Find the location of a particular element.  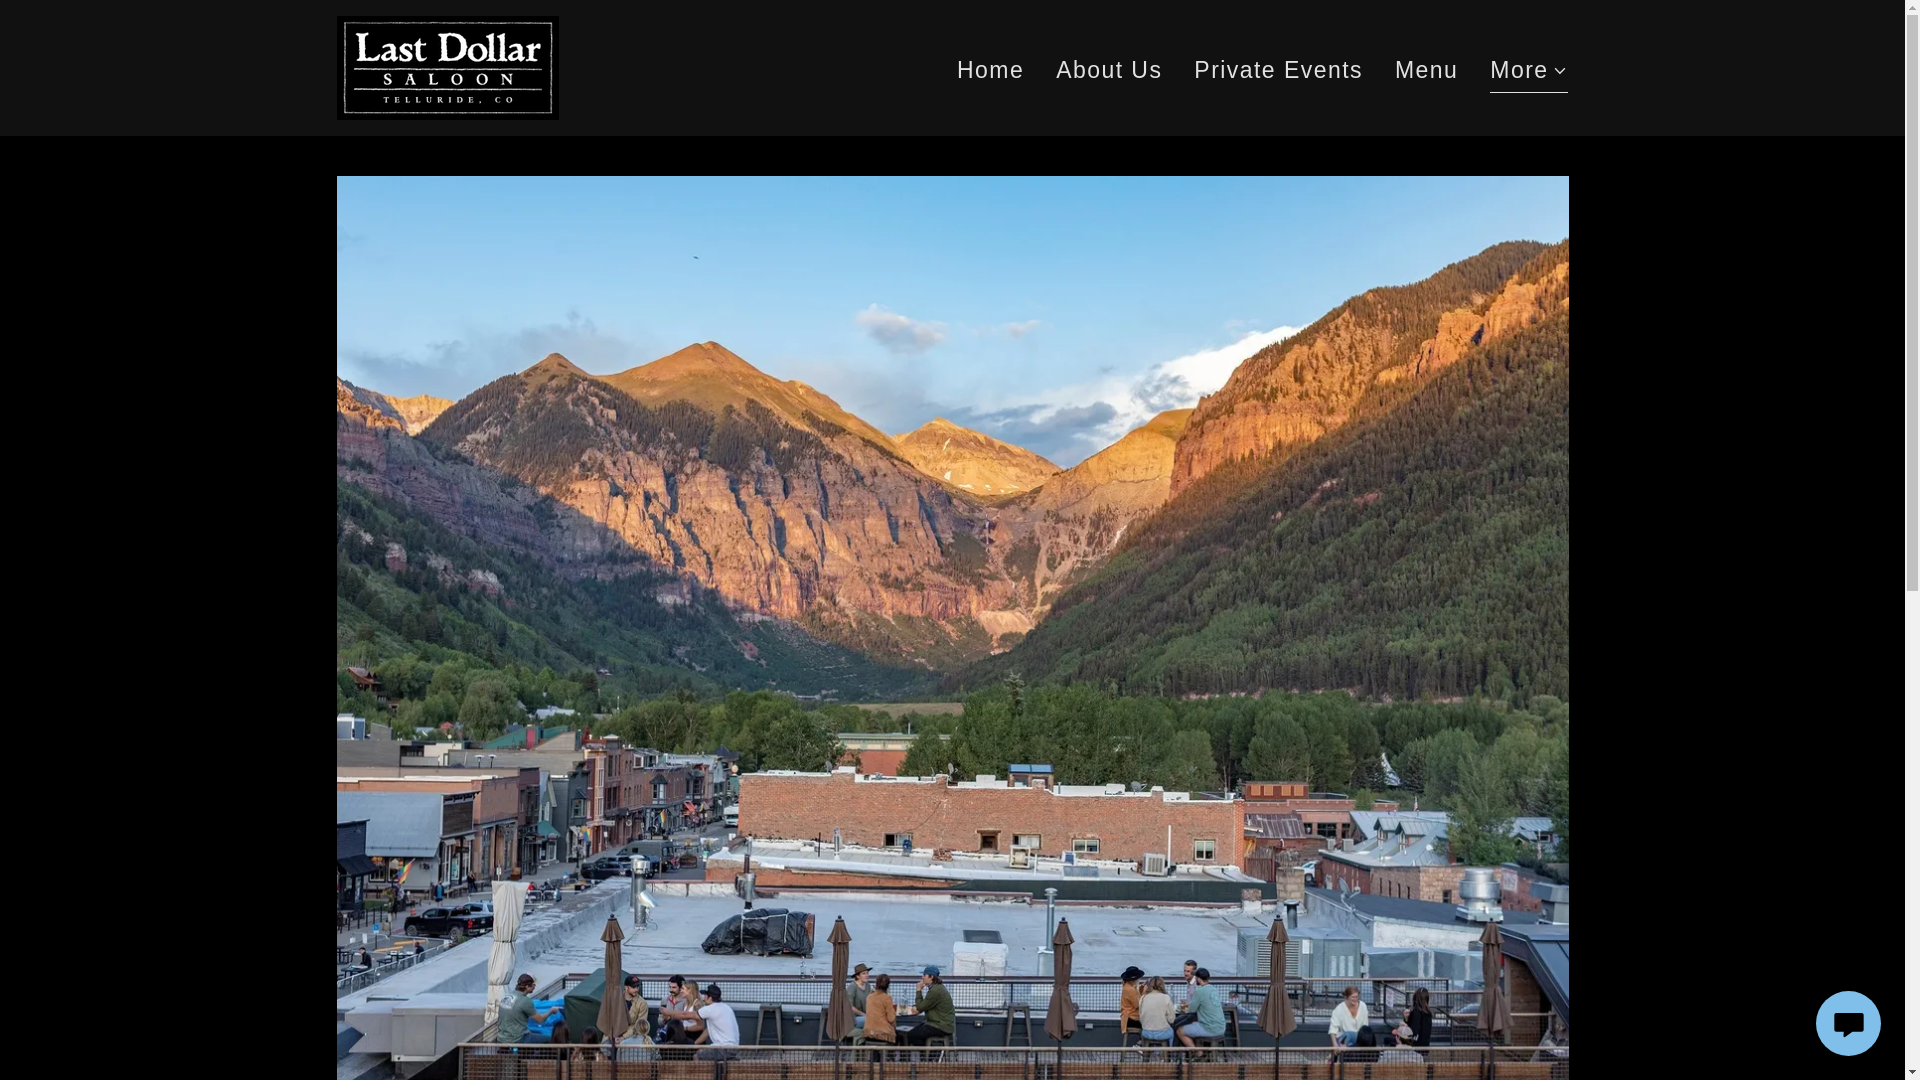

Menu is located at coordinates (1426, 70).